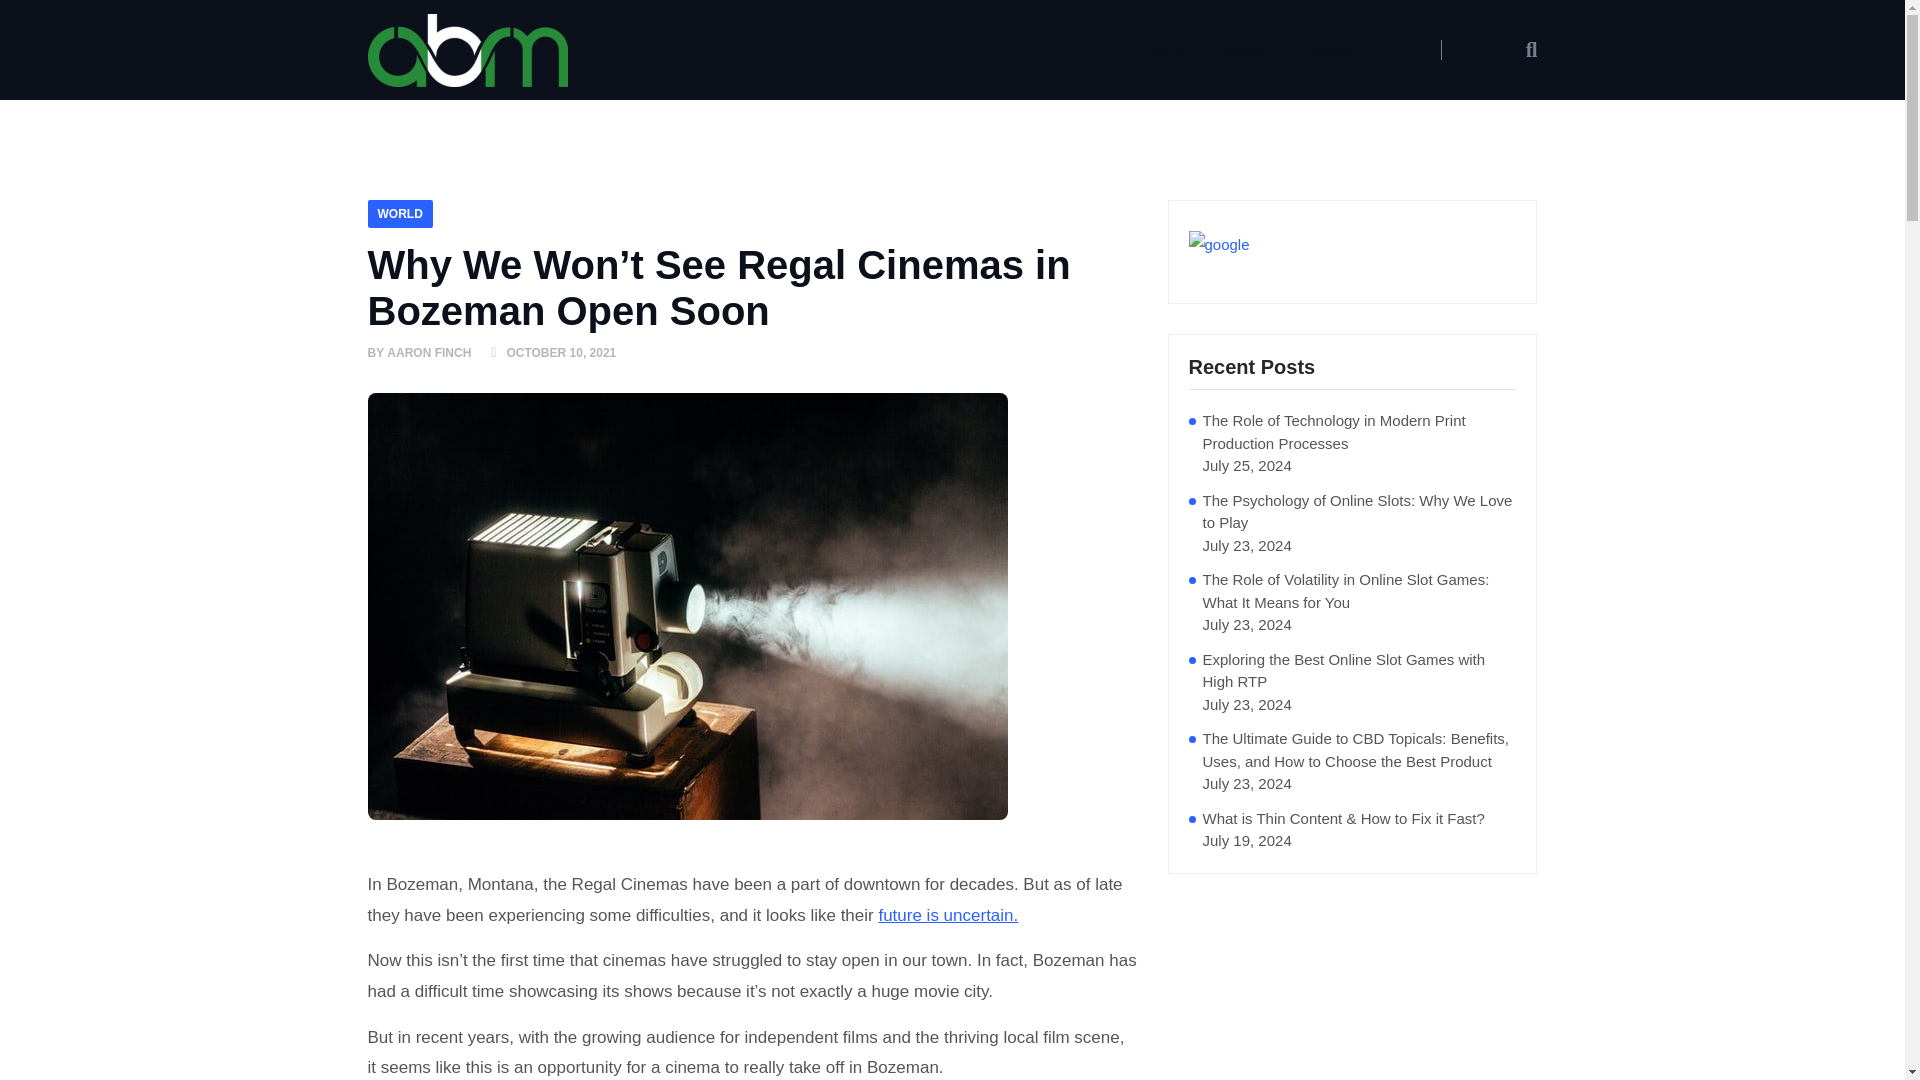 This screenshot has width=1920, height=1080. What do you see at coordinates (1358, 432) in the screenshot?
I see `The Role of Technology in Modern Print Production Processes` at bounding box center [1358, 432].